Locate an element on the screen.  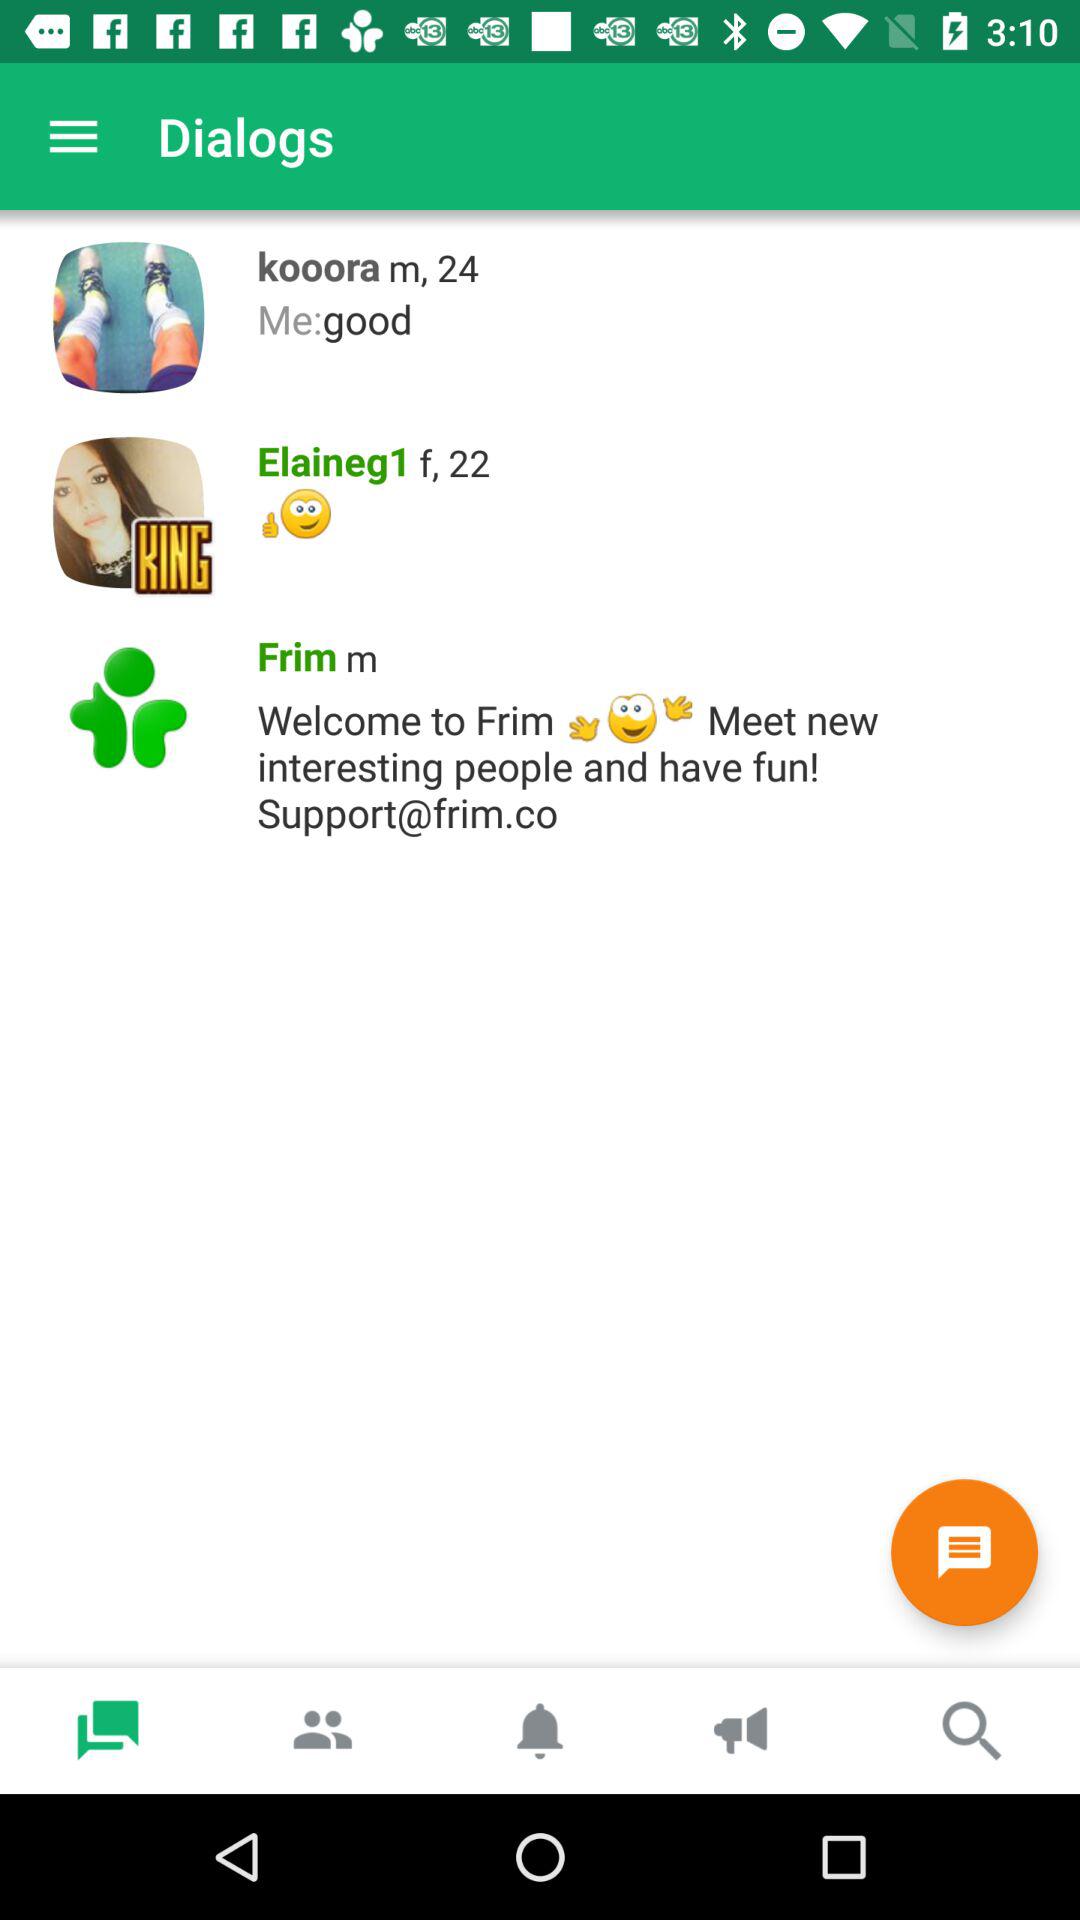
press the item to the left of the m, 24 icon is located at coordinates (312, 261).